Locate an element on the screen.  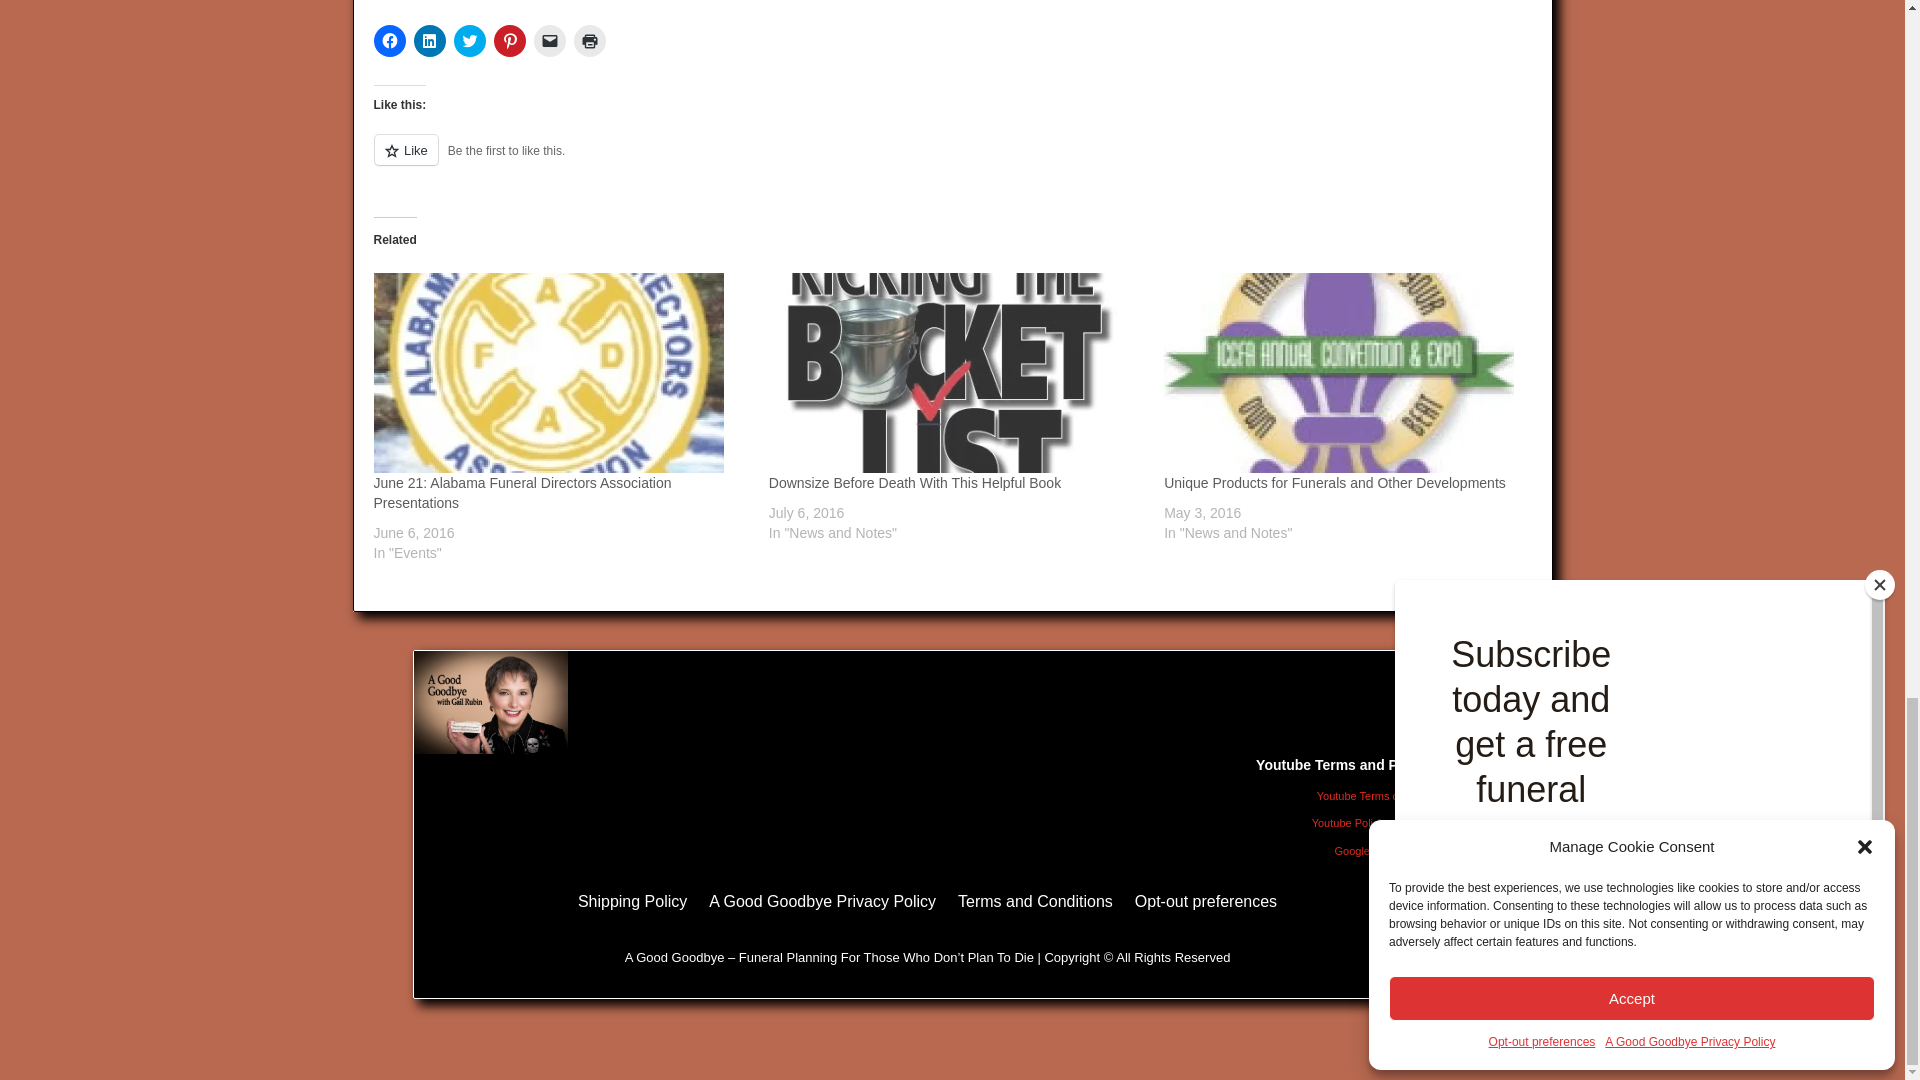
Click to print is located at coordinates (590, 40).